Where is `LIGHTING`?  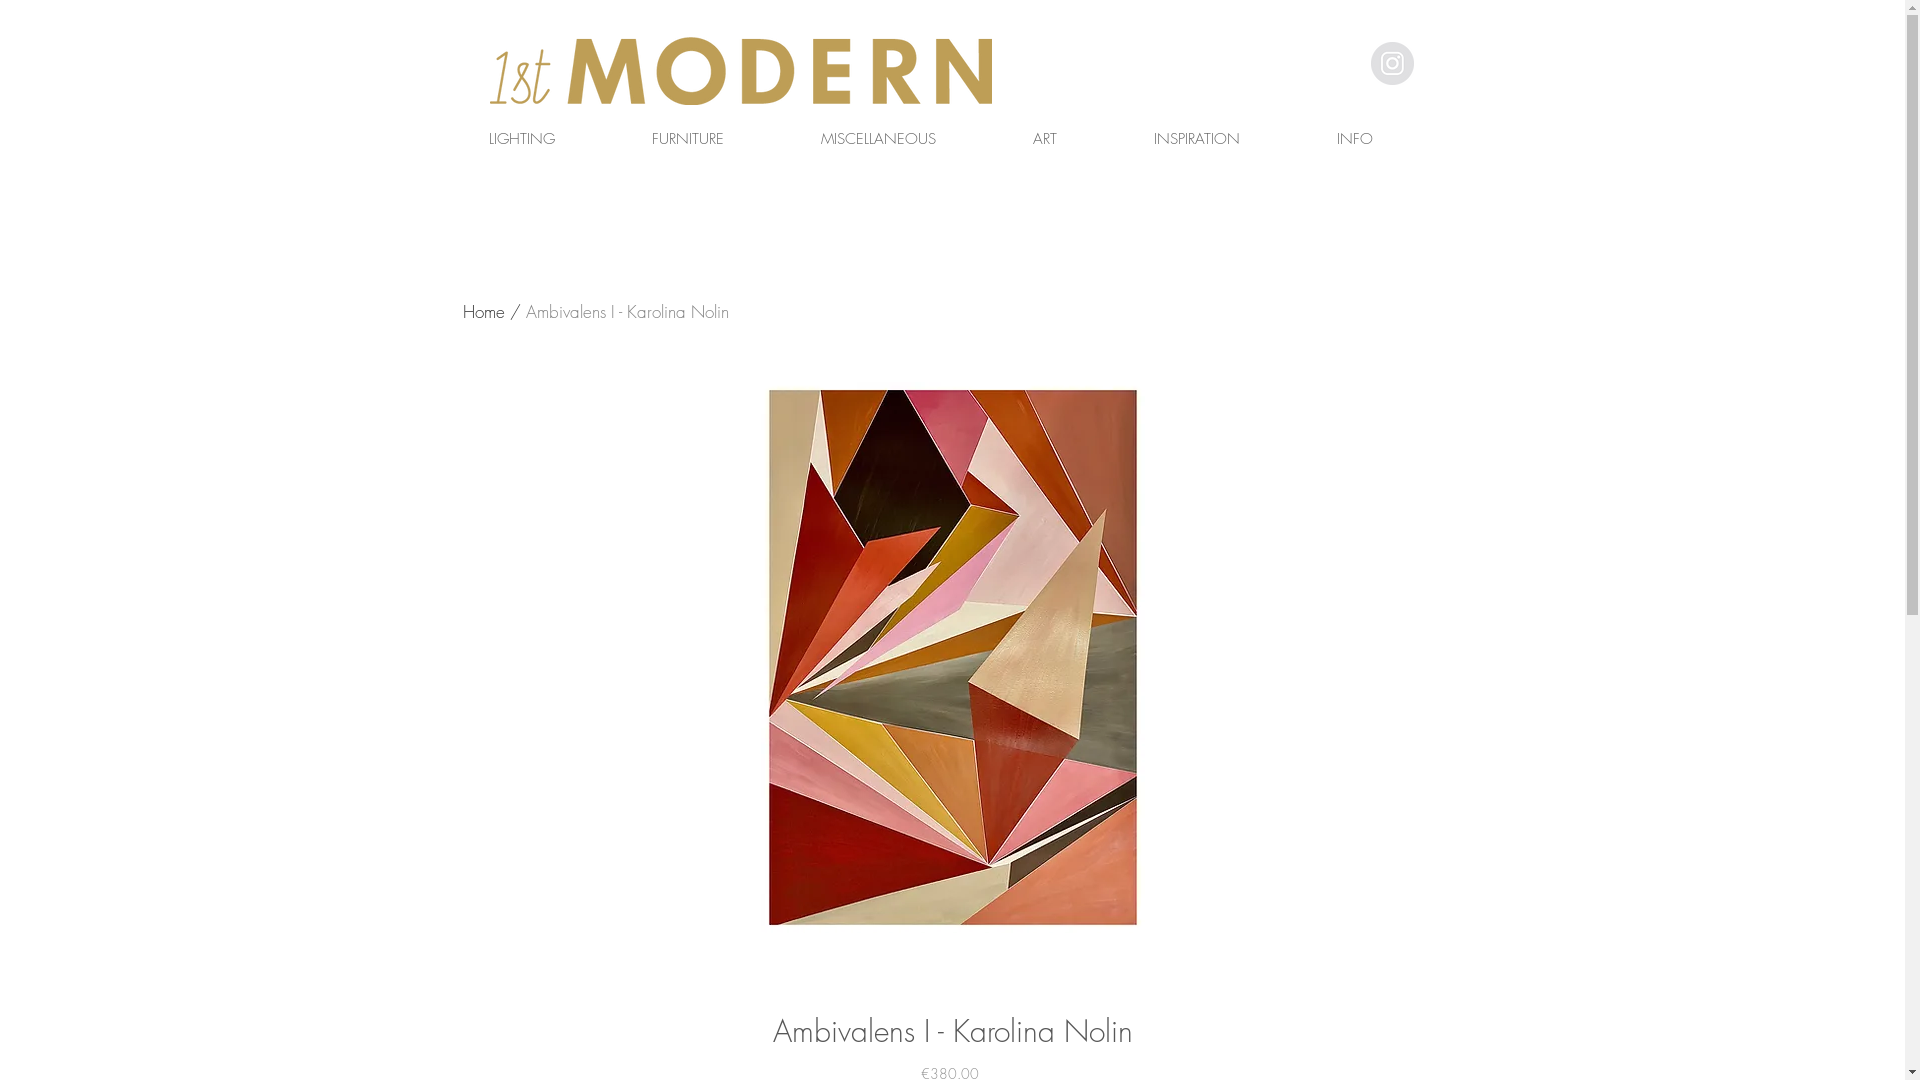 LIGHTING is located at coordinates (522, 139).